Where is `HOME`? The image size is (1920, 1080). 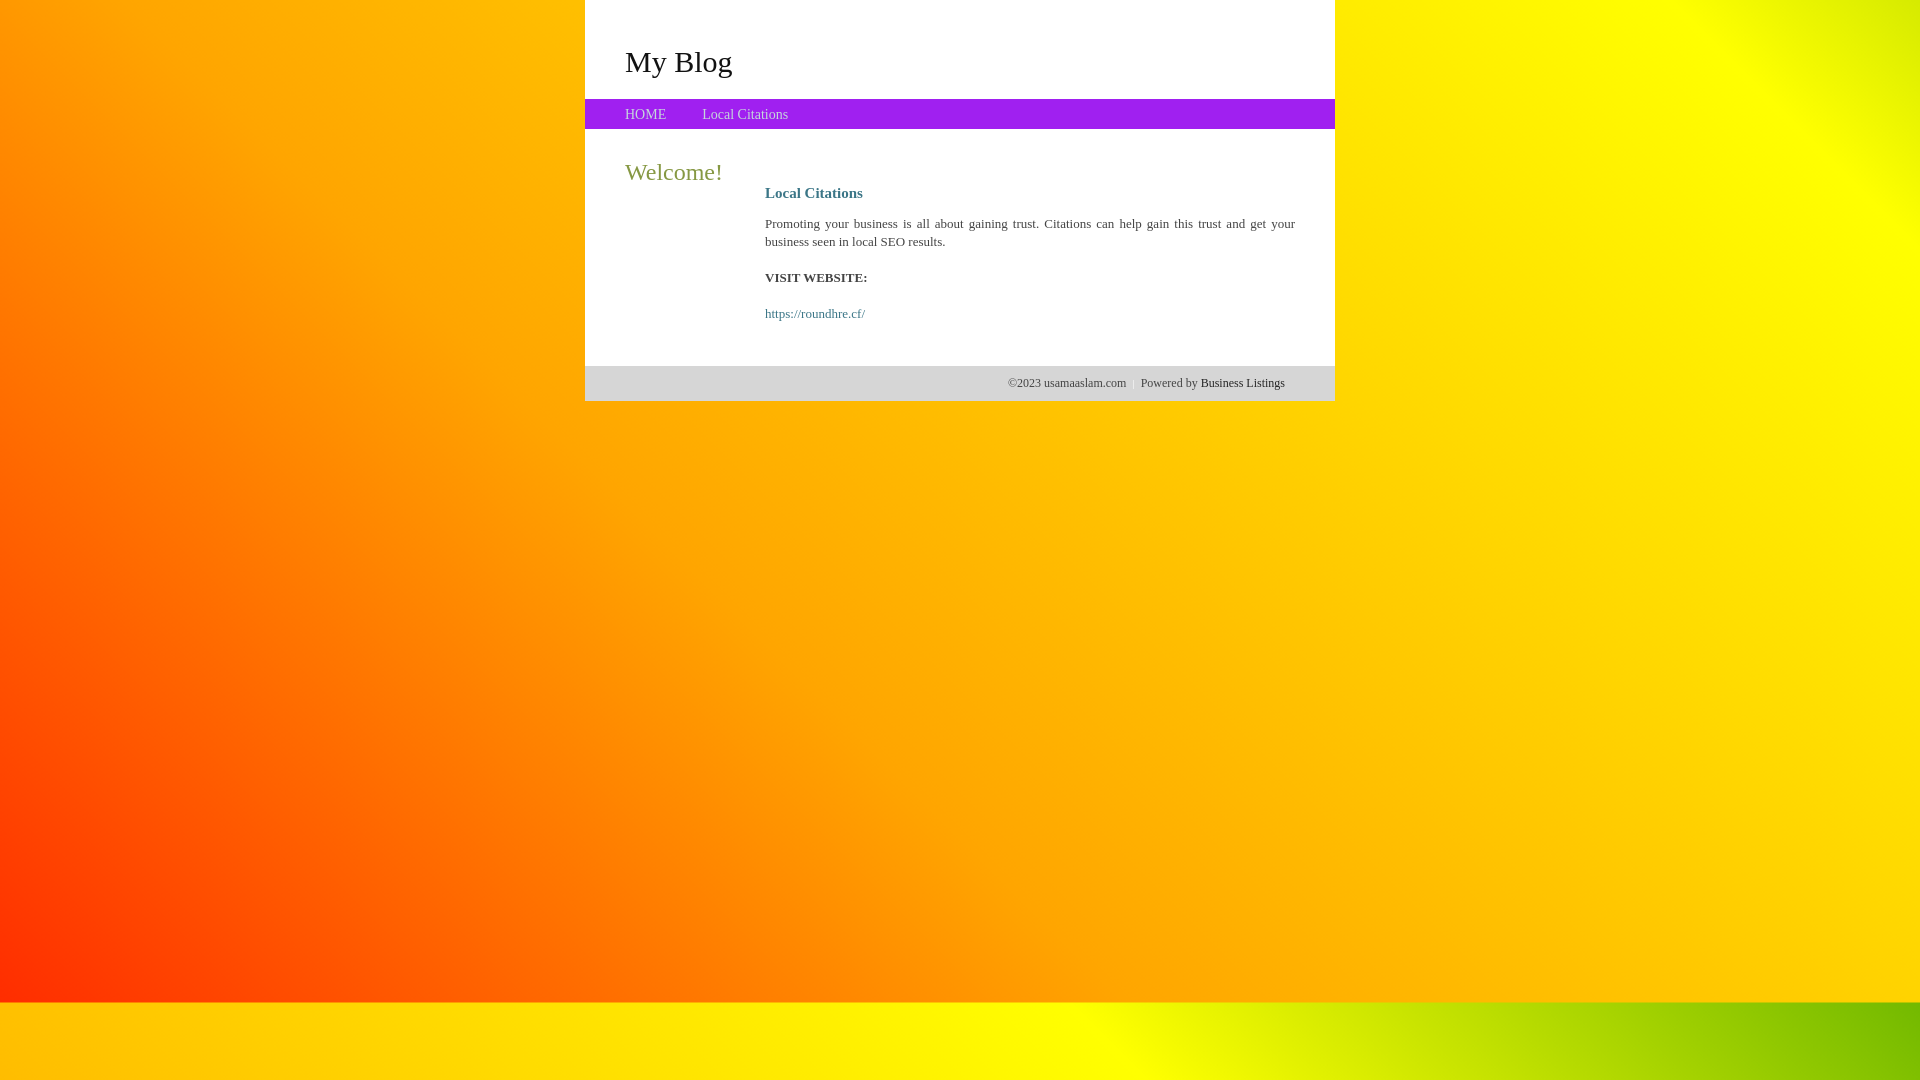 HOME is located at coordinates (646, 114).